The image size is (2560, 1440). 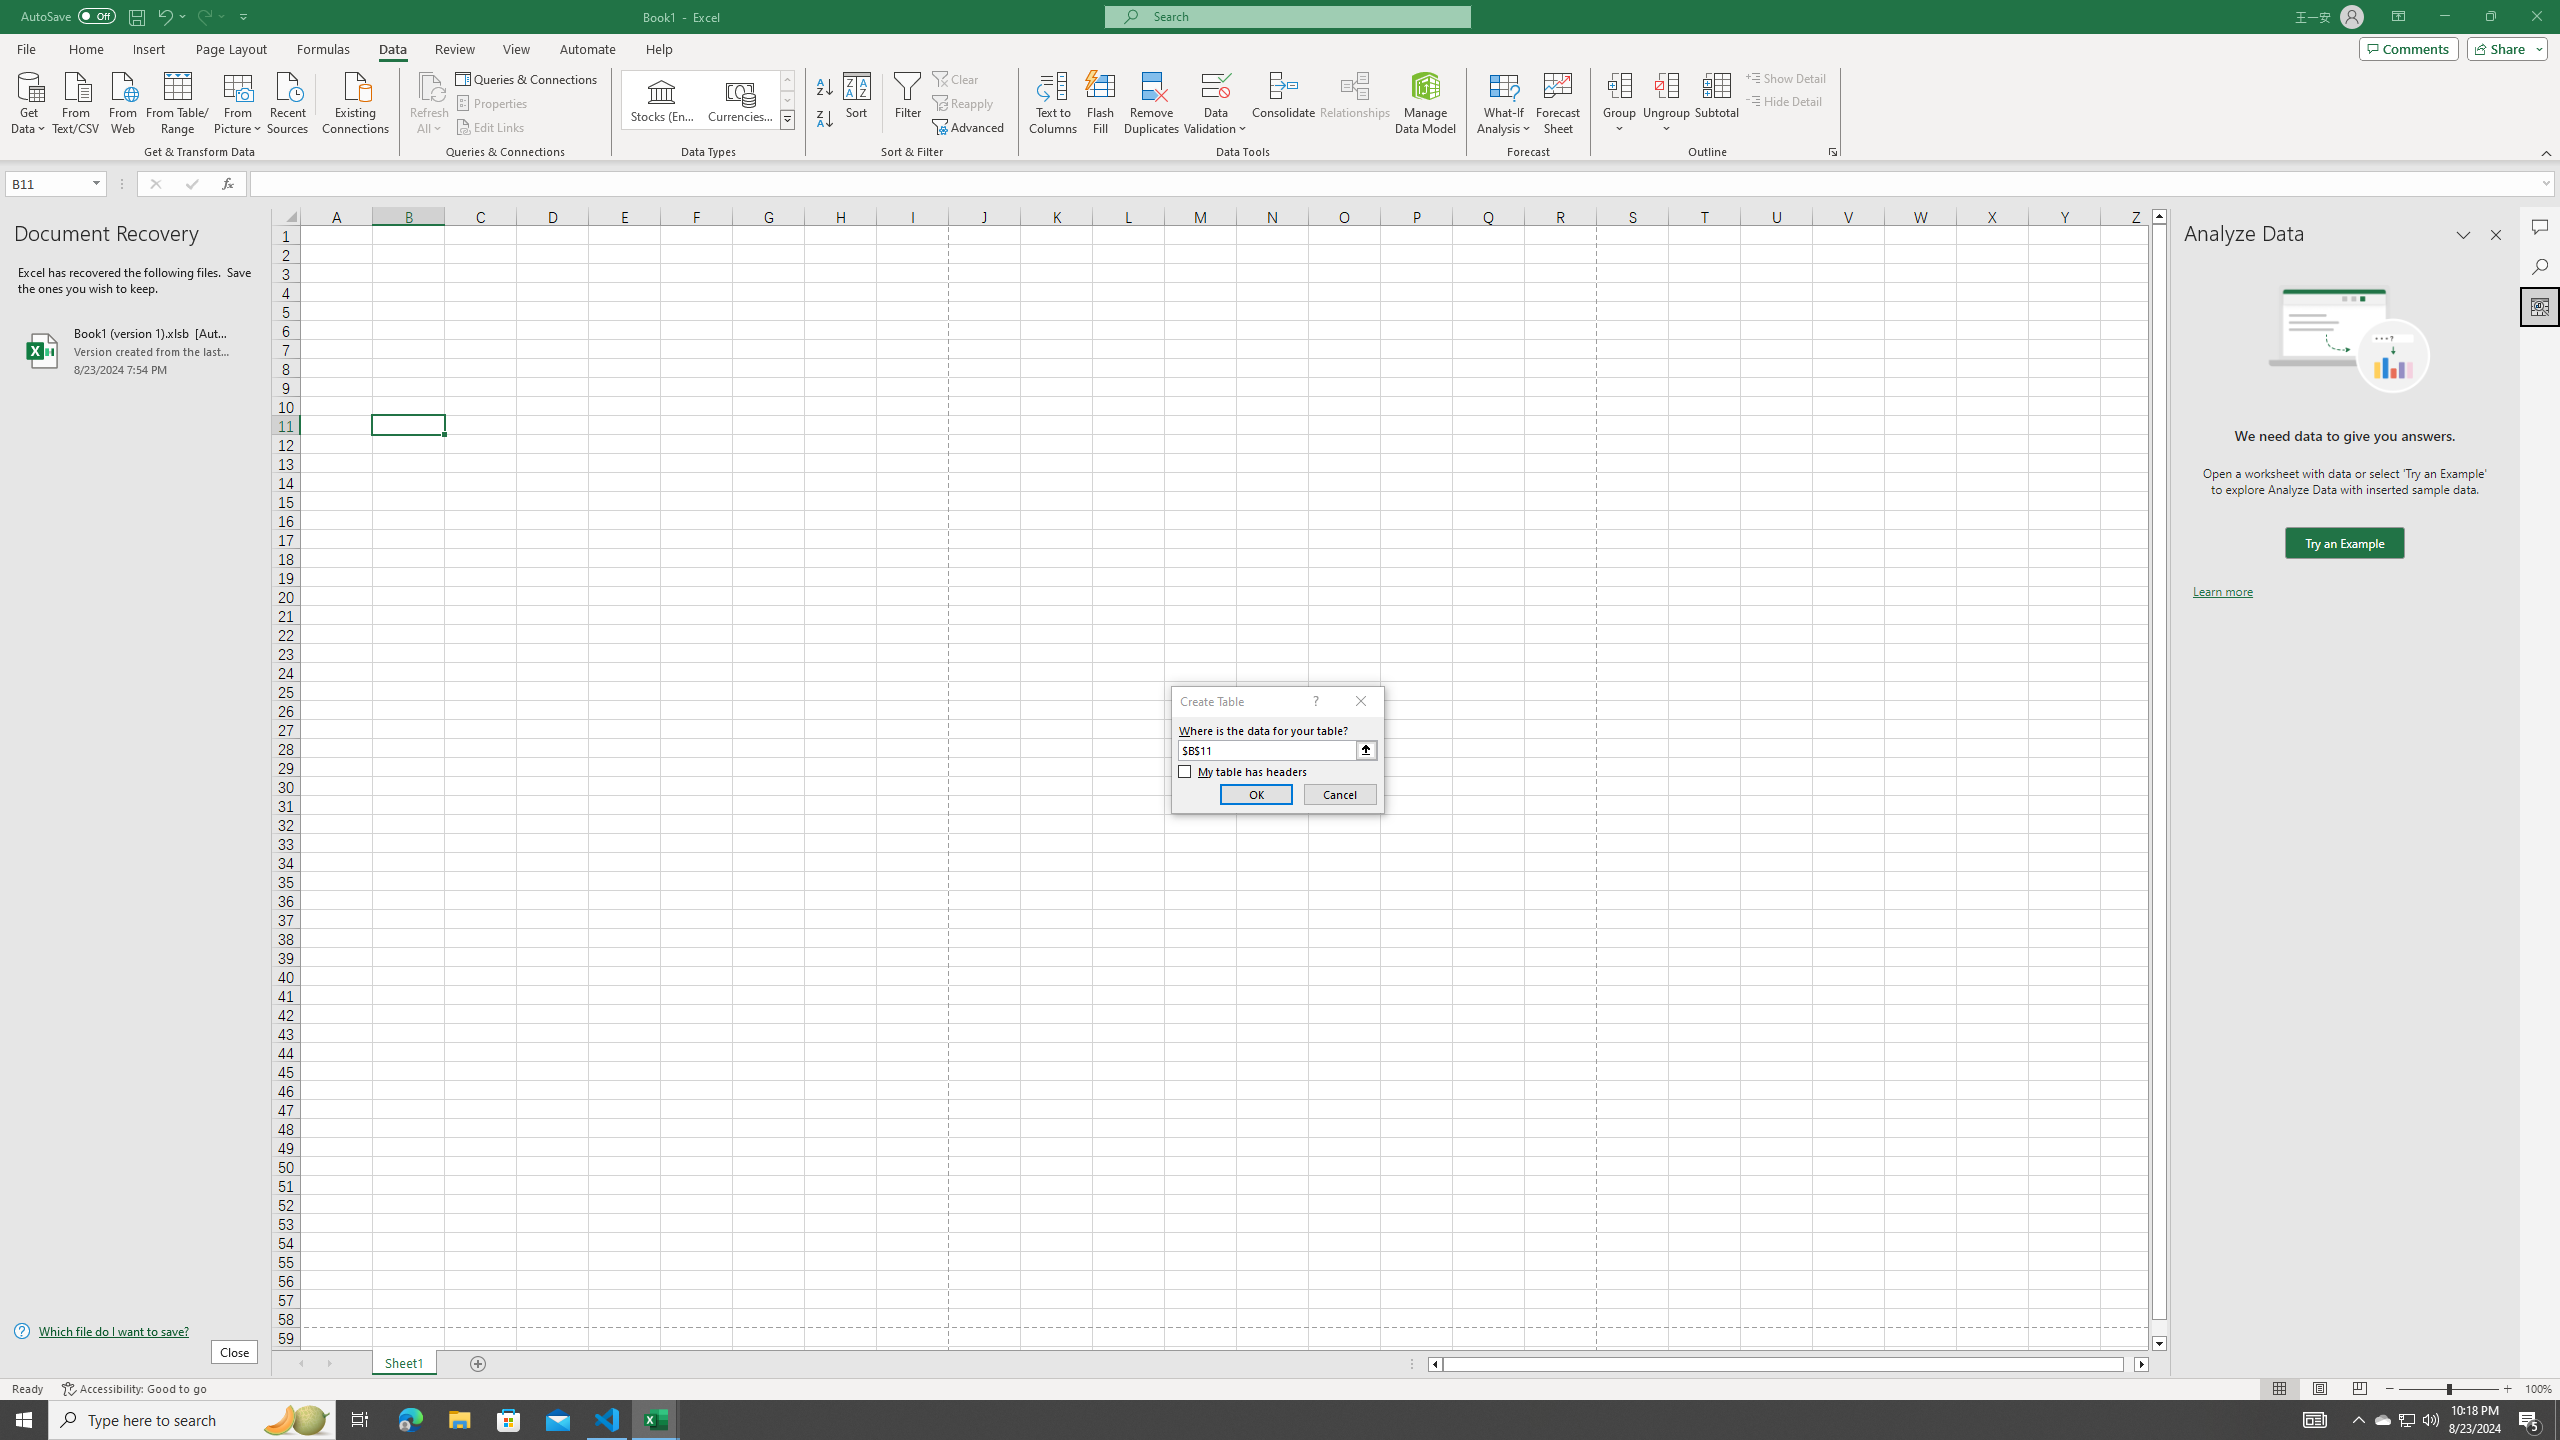 What do you see at coordinates (1306, 16) in the screenshot?
I see `Microsoft search` at bounding box center [1306, 16].